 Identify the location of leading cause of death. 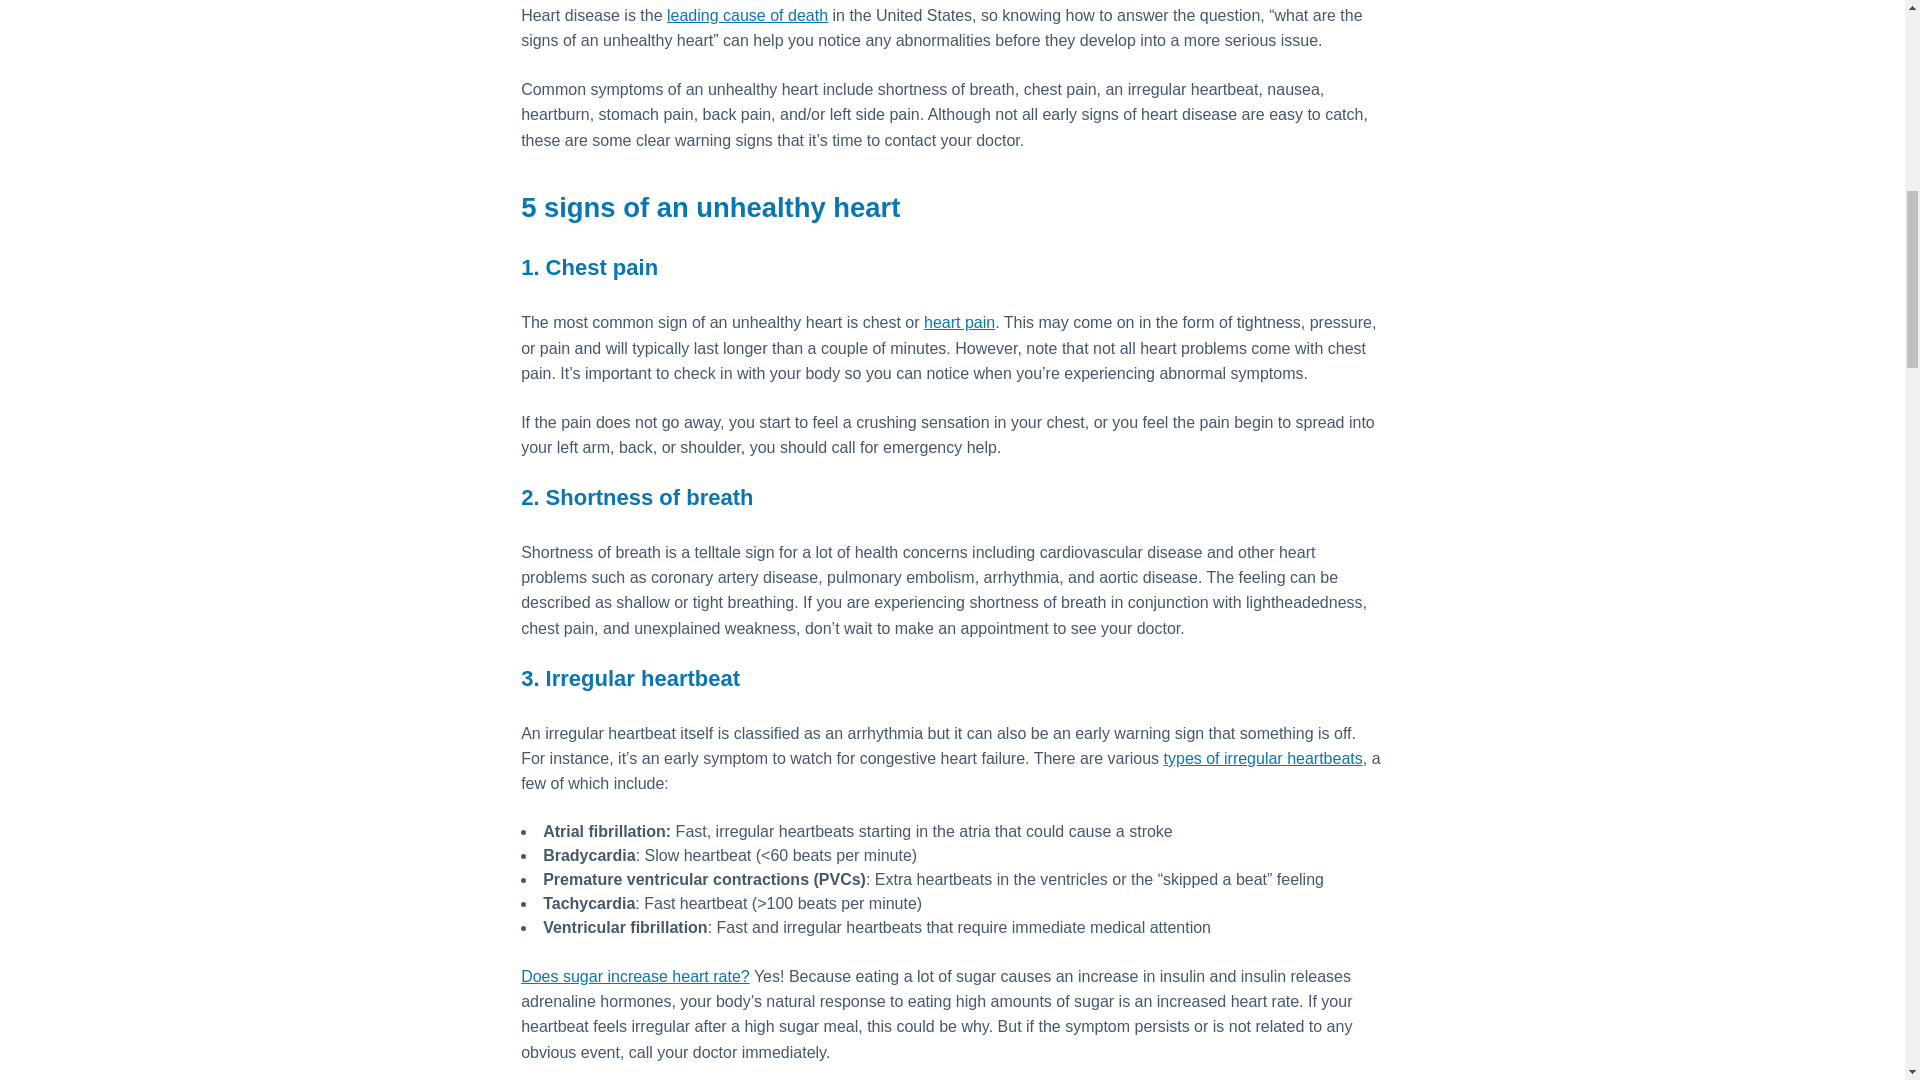
(746, 14).